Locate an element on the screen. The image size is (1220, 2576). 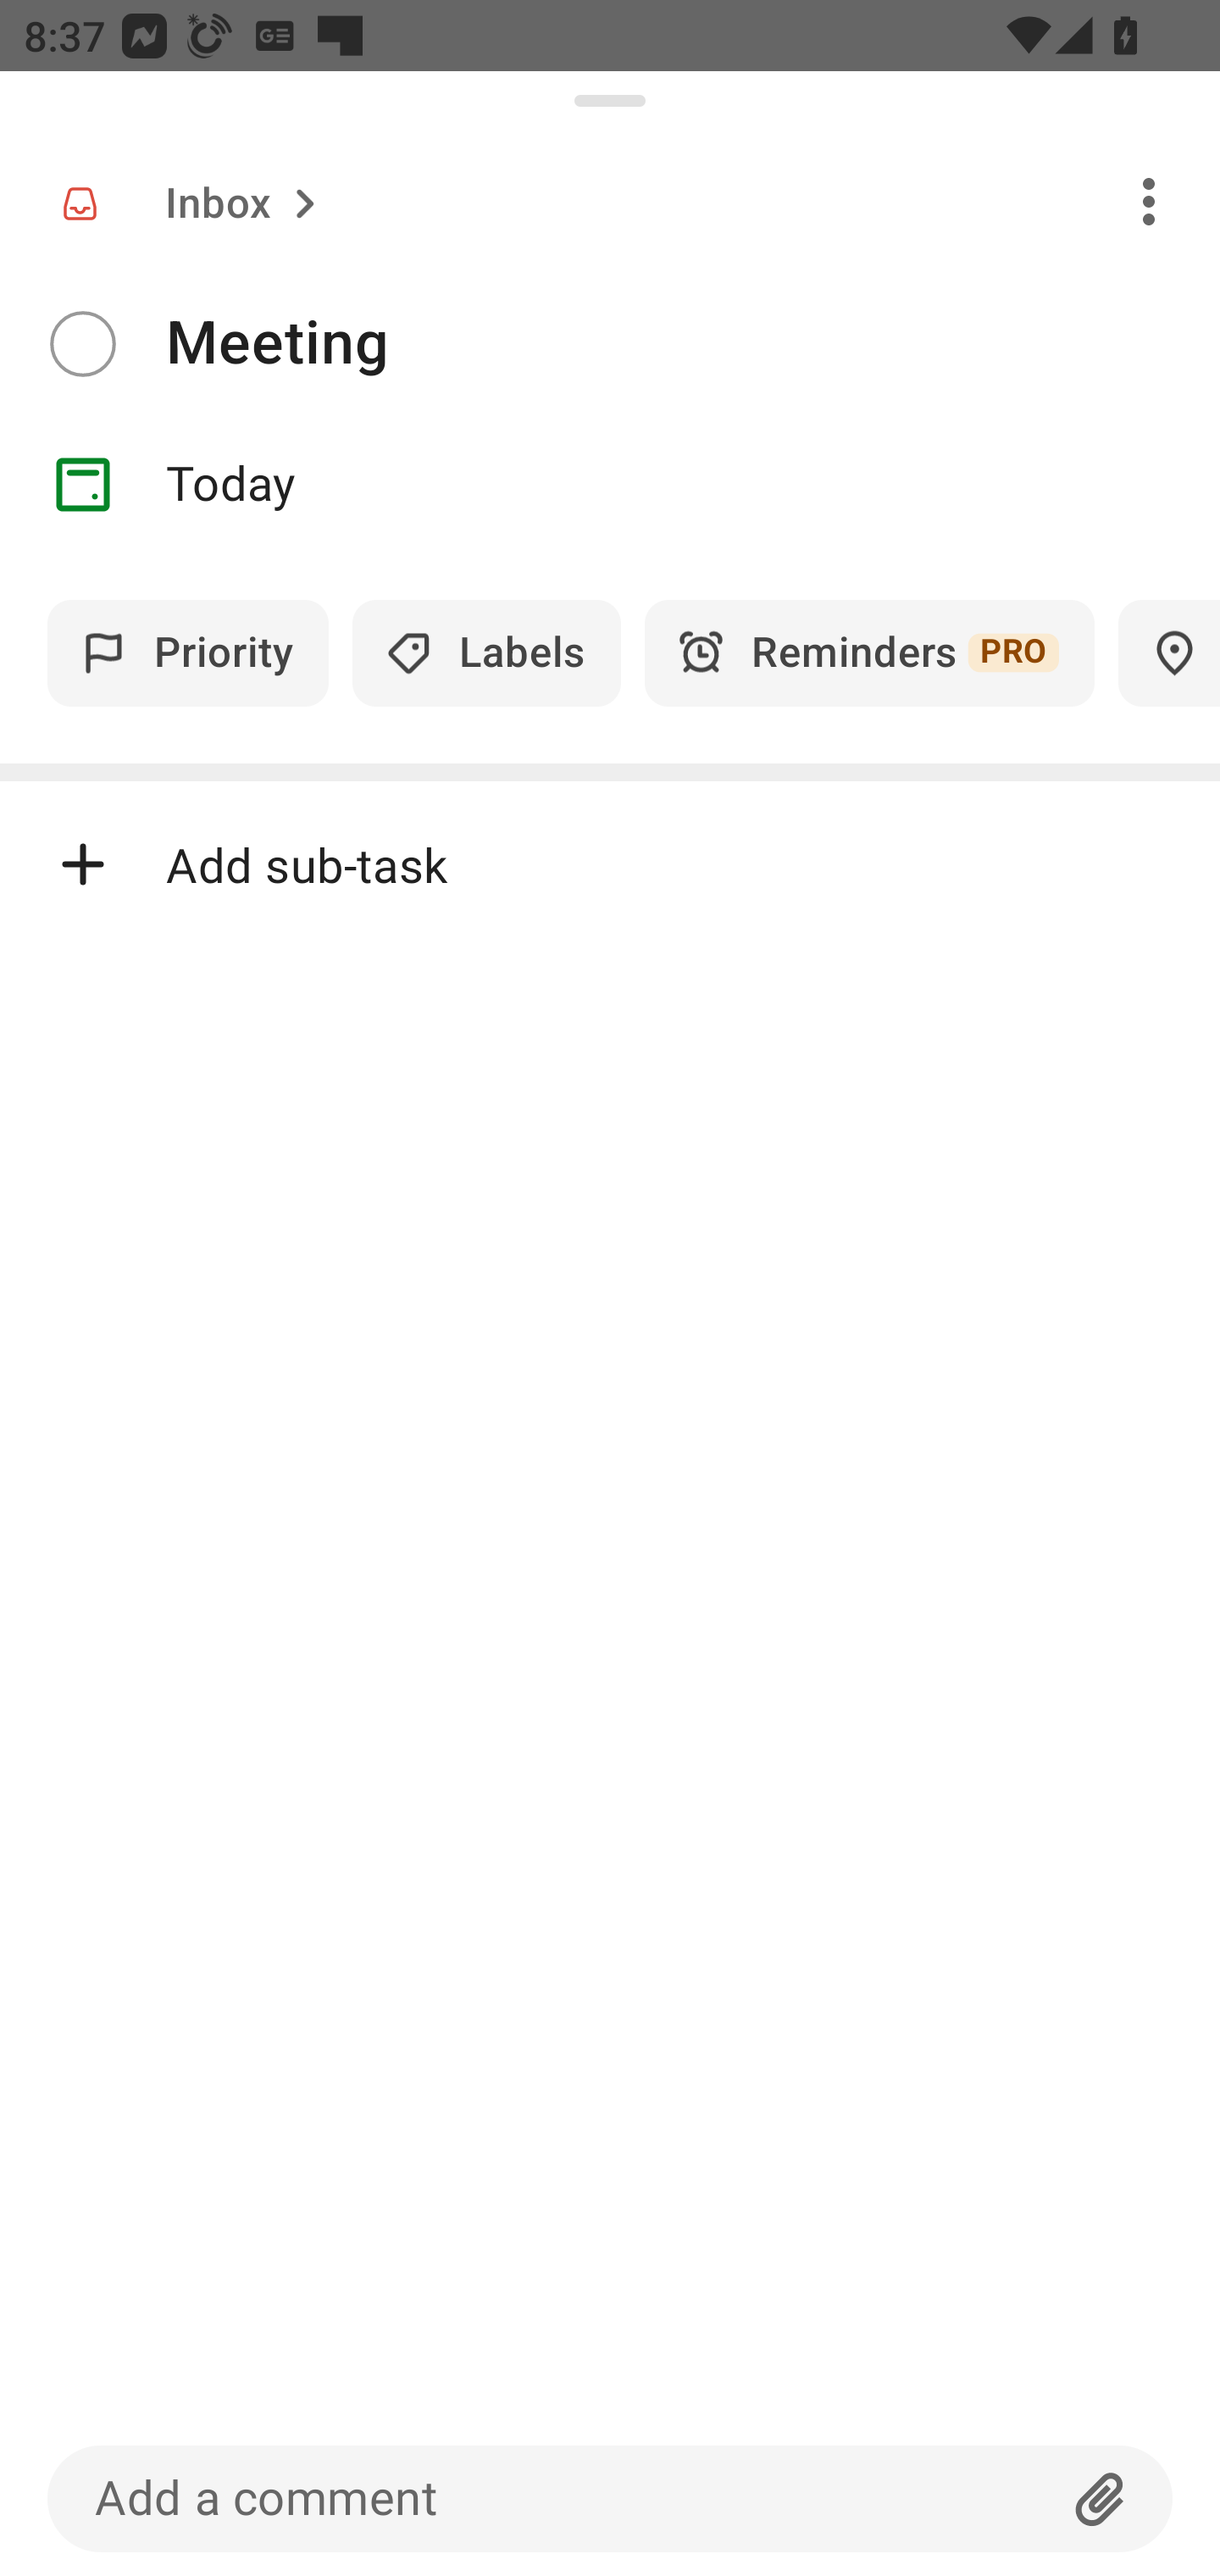
Priority is located at coordinates (188, 652).